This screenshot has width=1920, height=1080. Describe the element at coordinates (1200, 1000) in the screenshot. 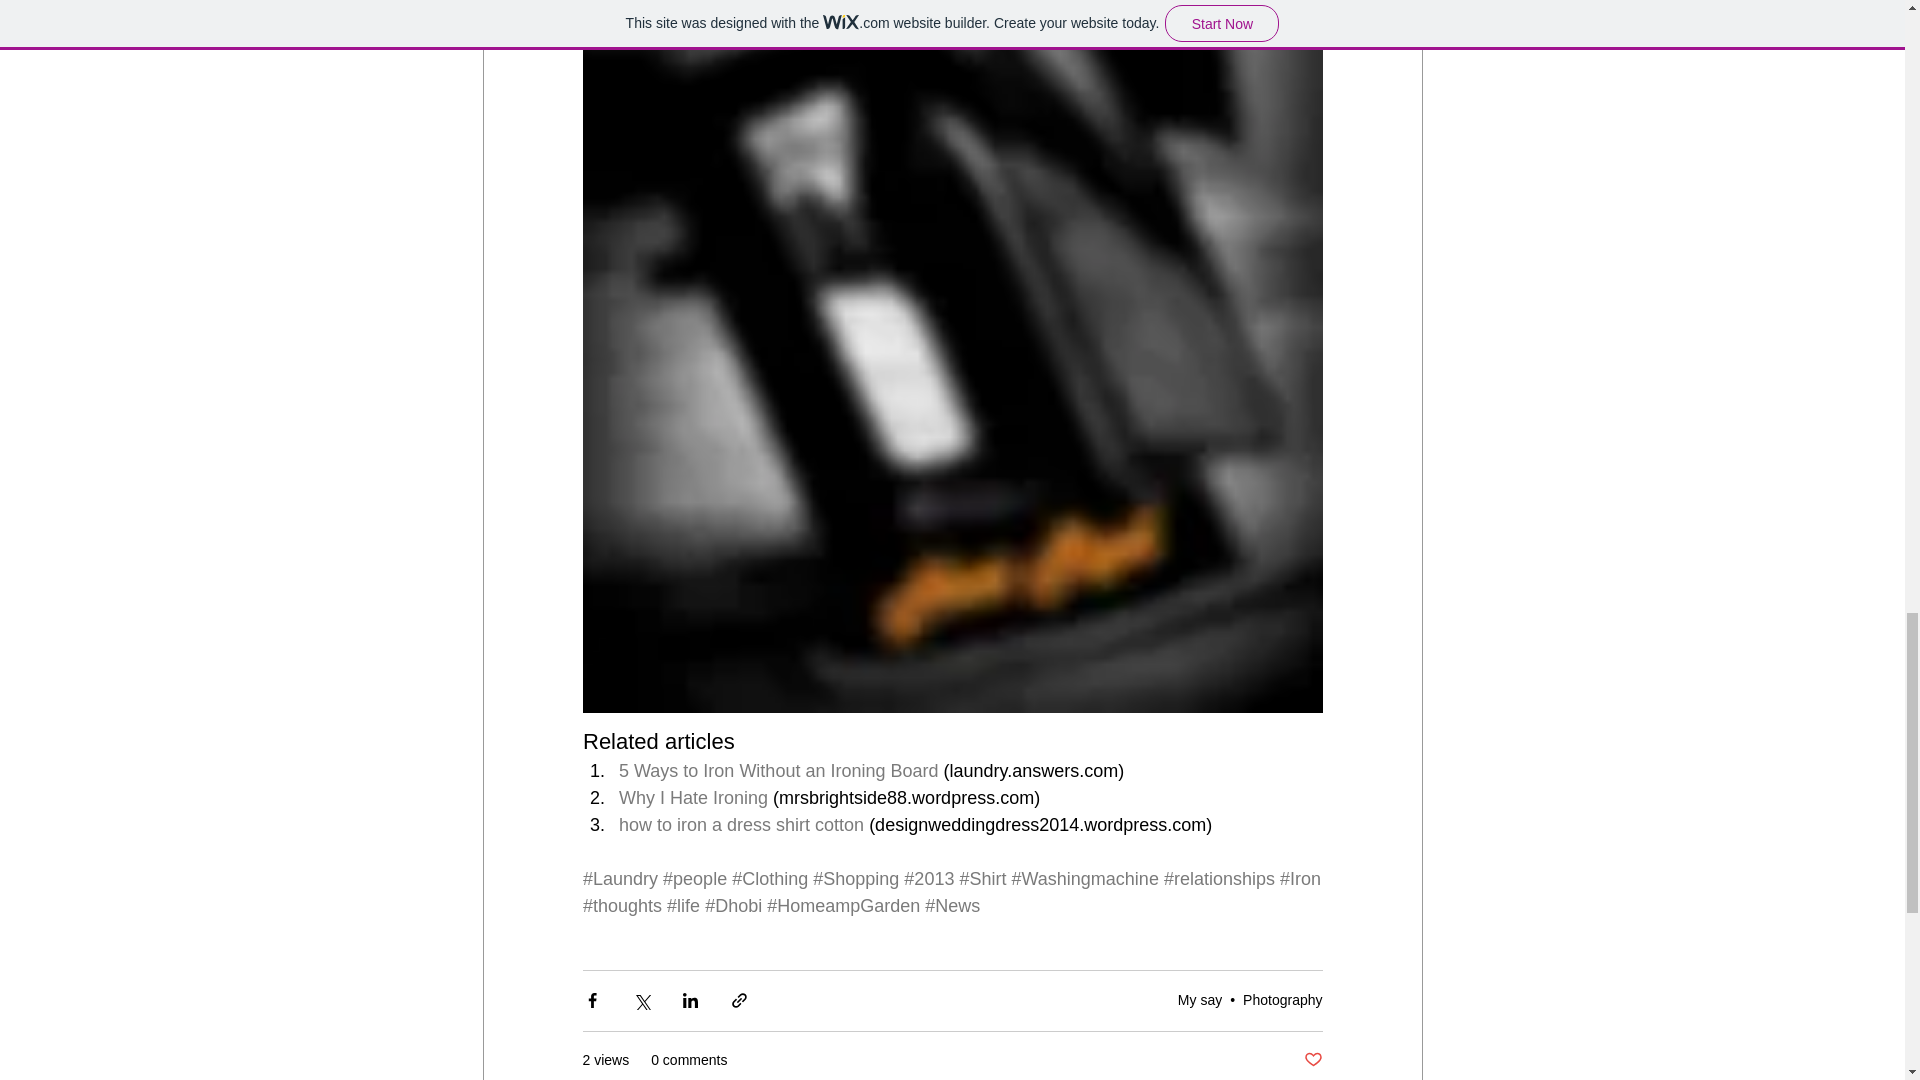

I see `My say` at that location.